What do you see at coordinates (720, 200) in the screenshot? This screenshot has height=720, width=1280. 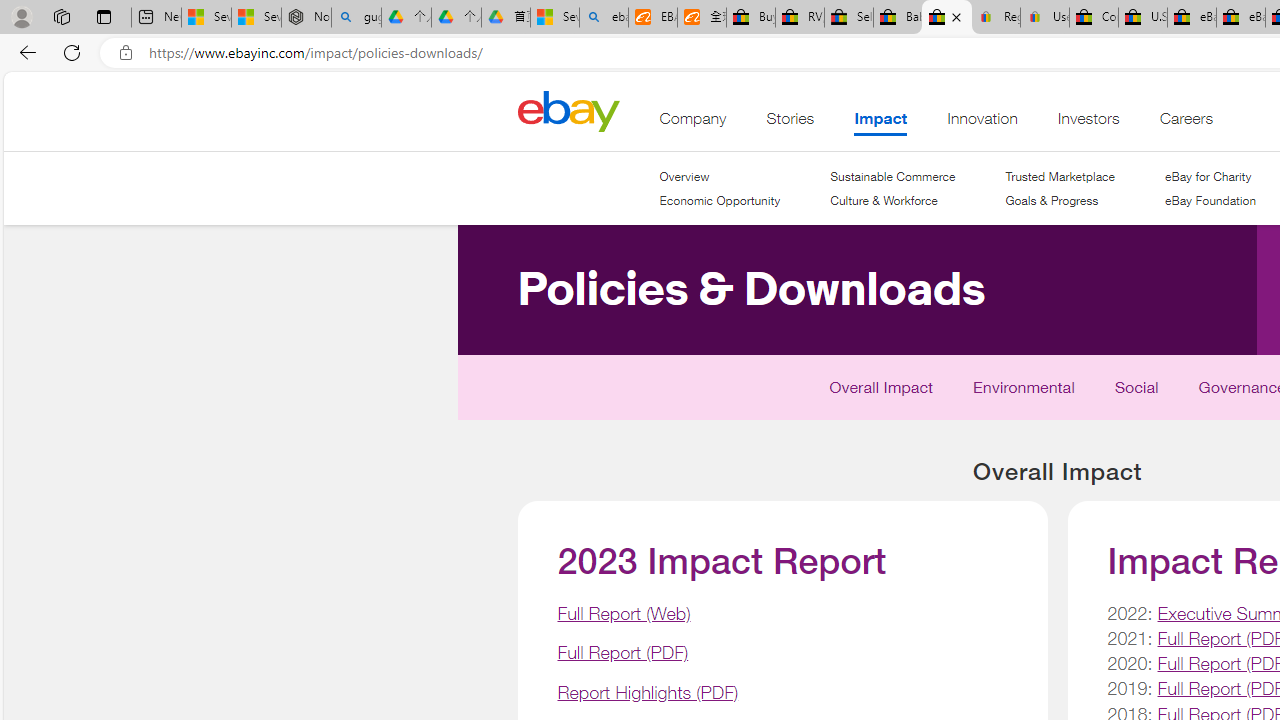 I see `Economic Opportunity` at bounding box center [720, 200].